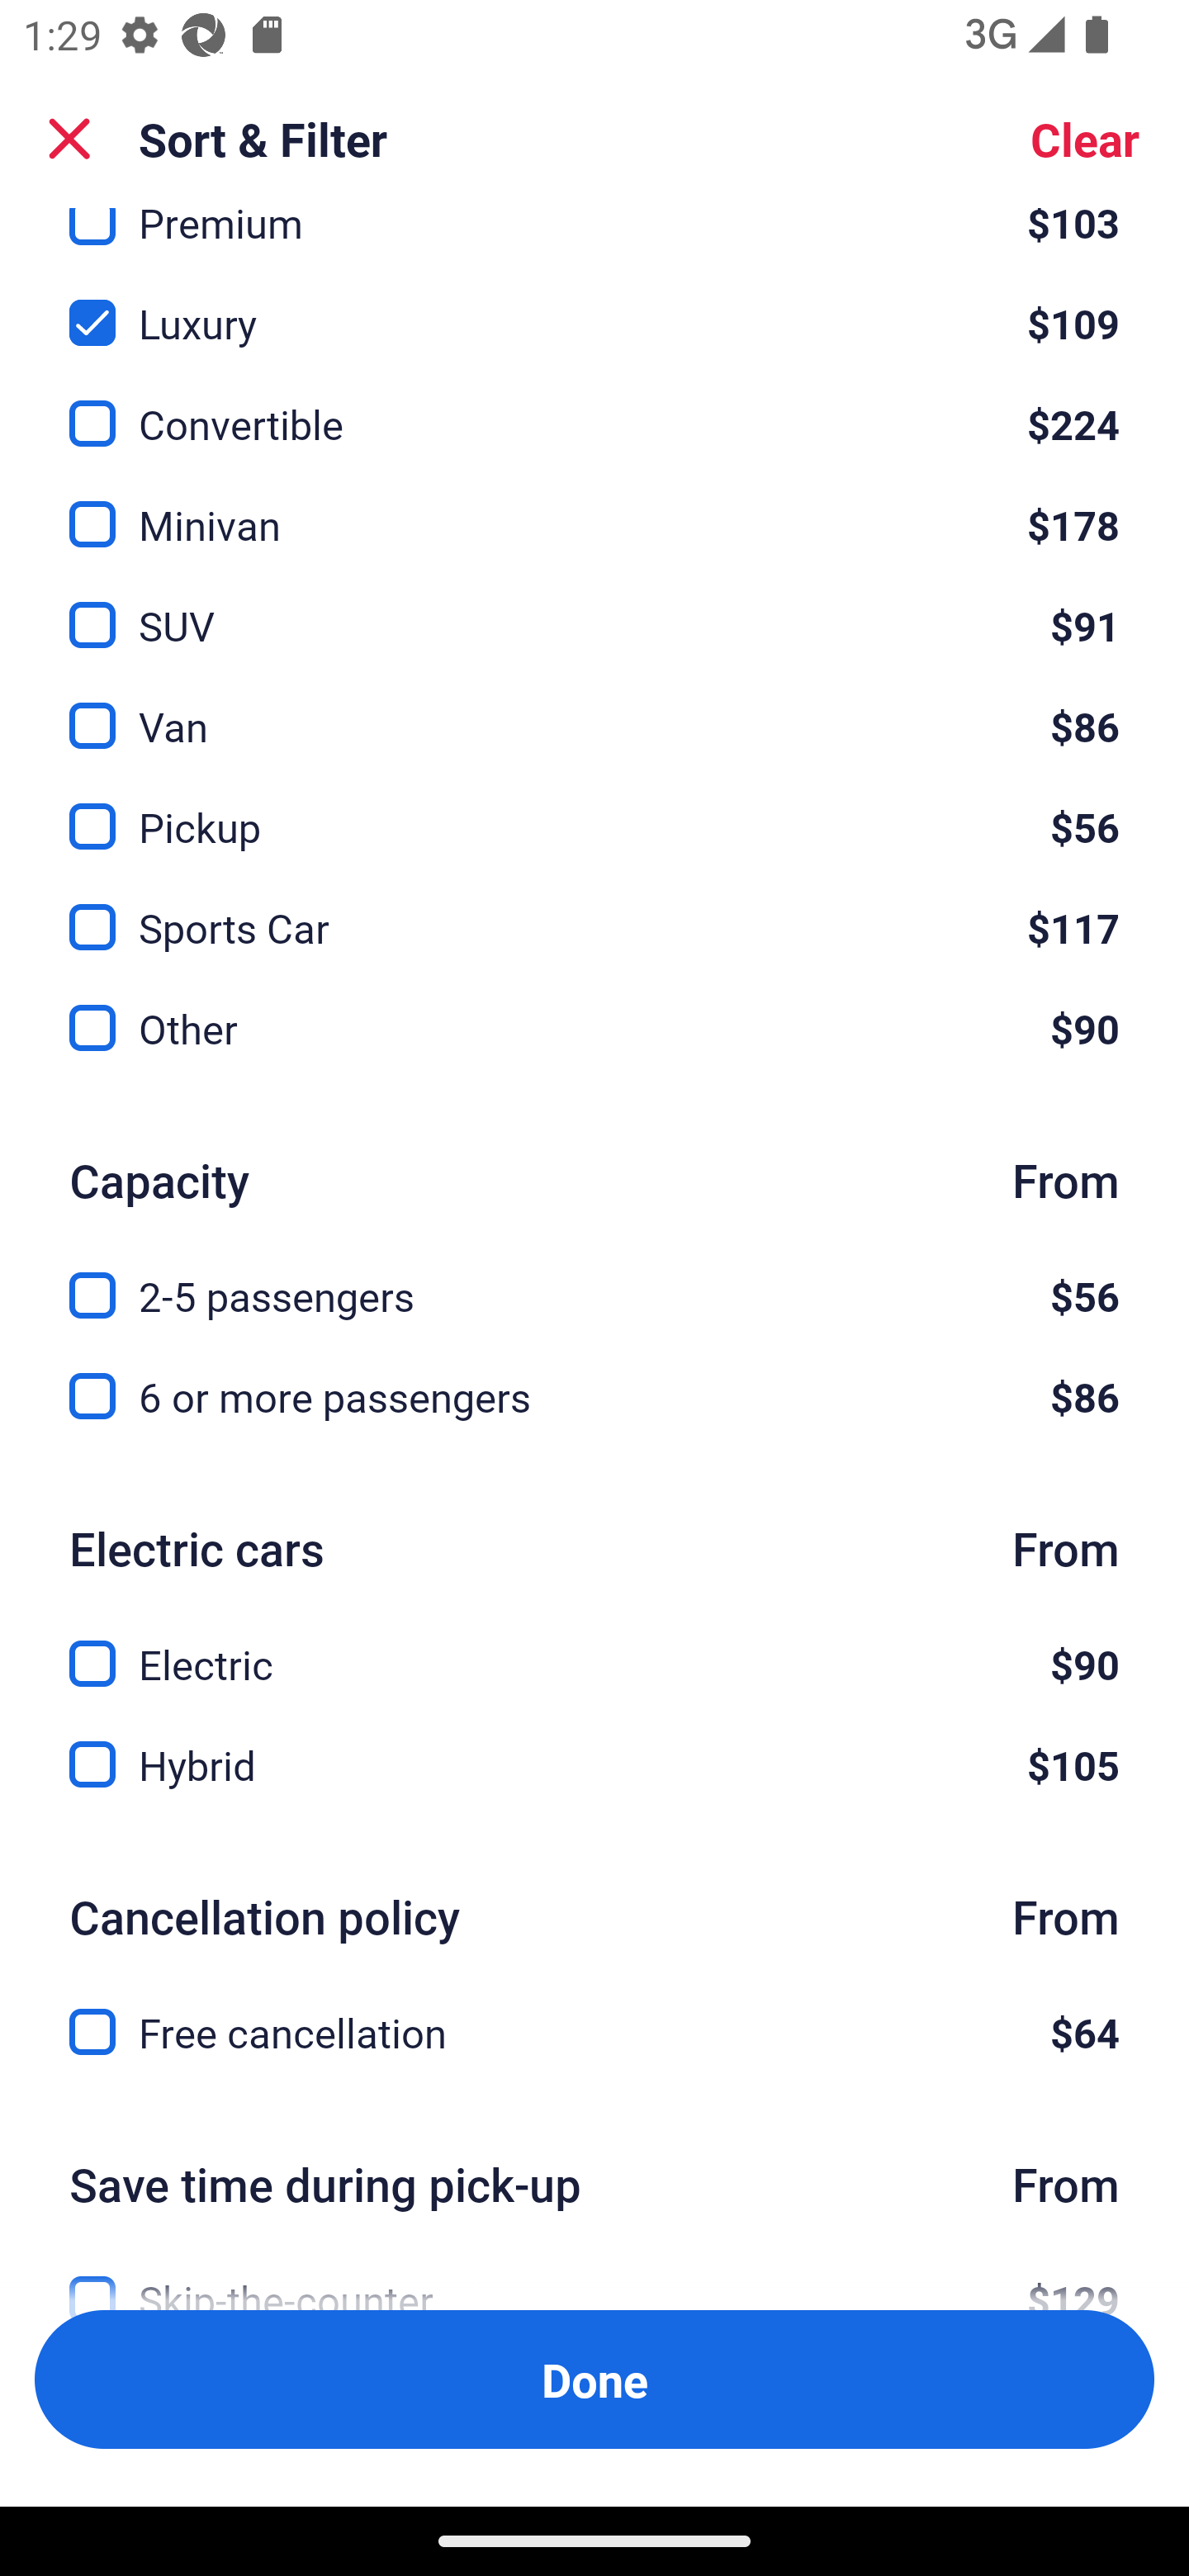 This screenshot has height=2576, width=1189. Describe the element at coordinates (594, 1276) in the screenshot. I see `2-5 passengers, $56 2-5 passengers $56` at that location.